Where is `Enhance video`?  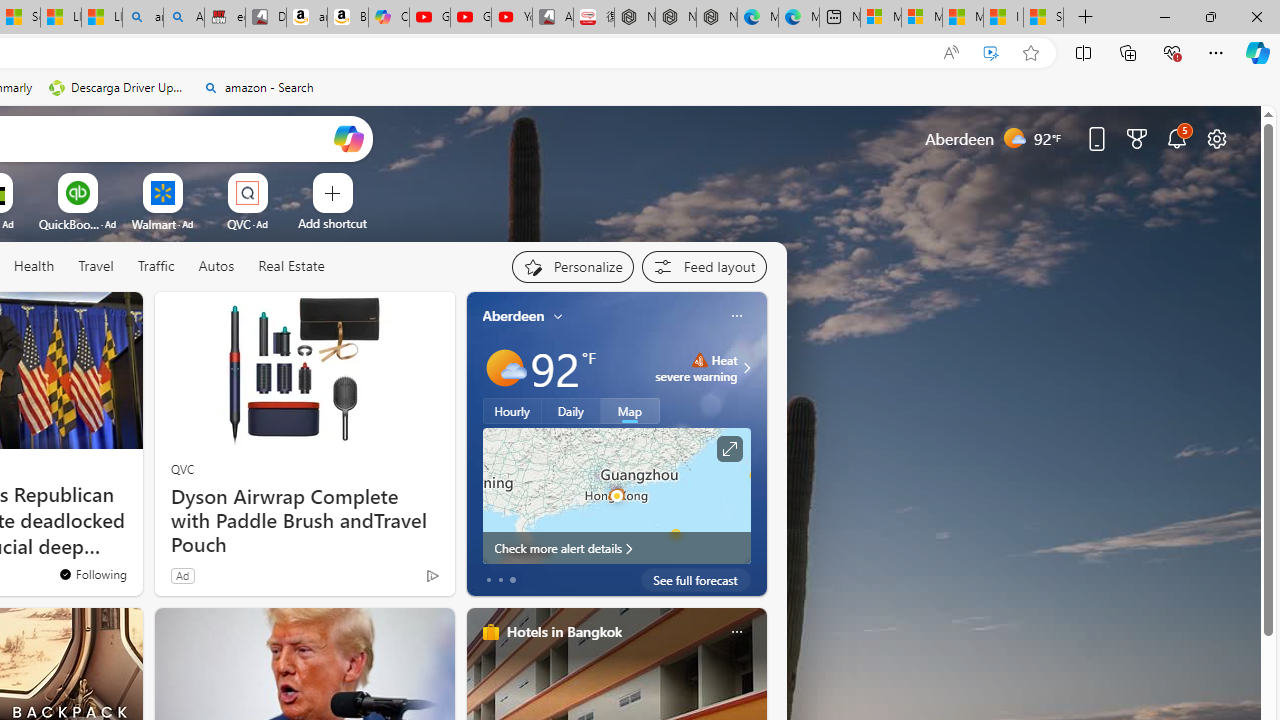
Enhance video is located at coordinates (991, 53).